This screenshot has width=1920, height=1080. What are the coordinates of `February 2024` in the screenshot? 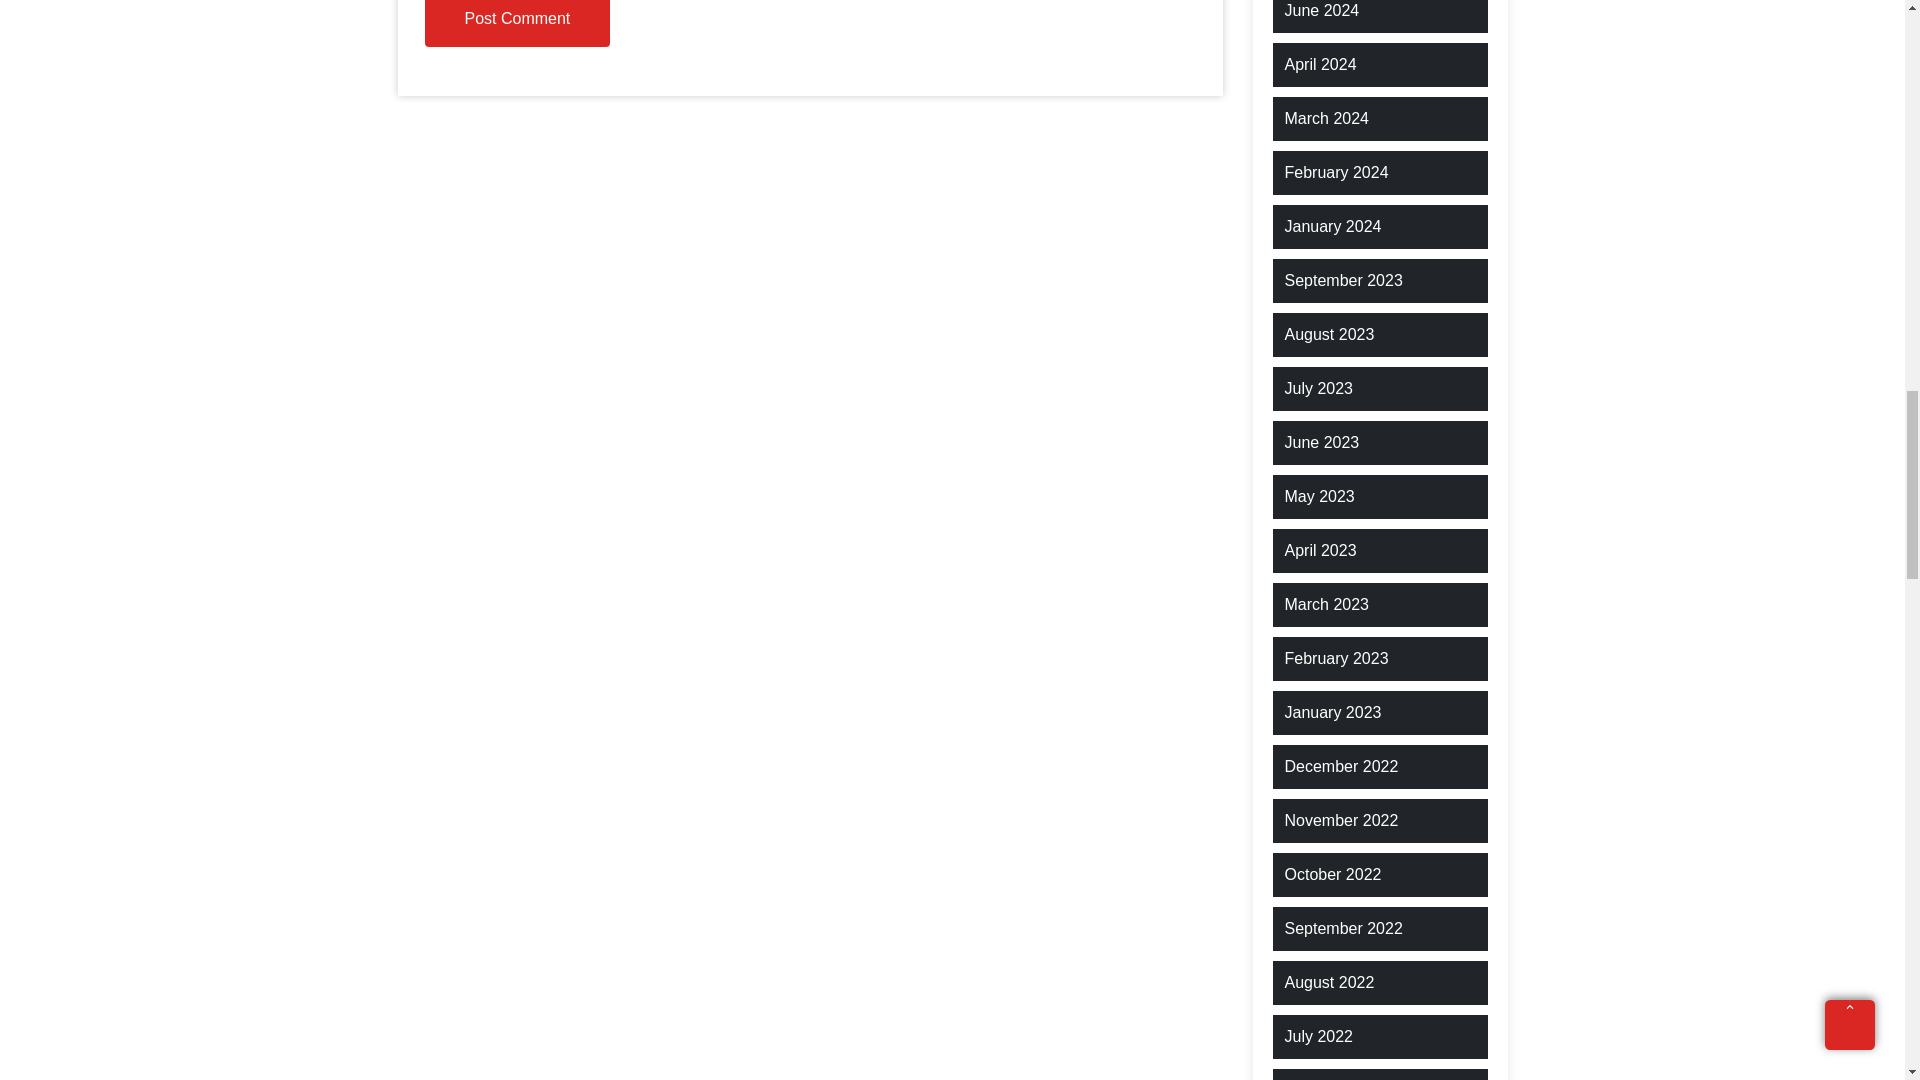 It's located at (1336, 172).